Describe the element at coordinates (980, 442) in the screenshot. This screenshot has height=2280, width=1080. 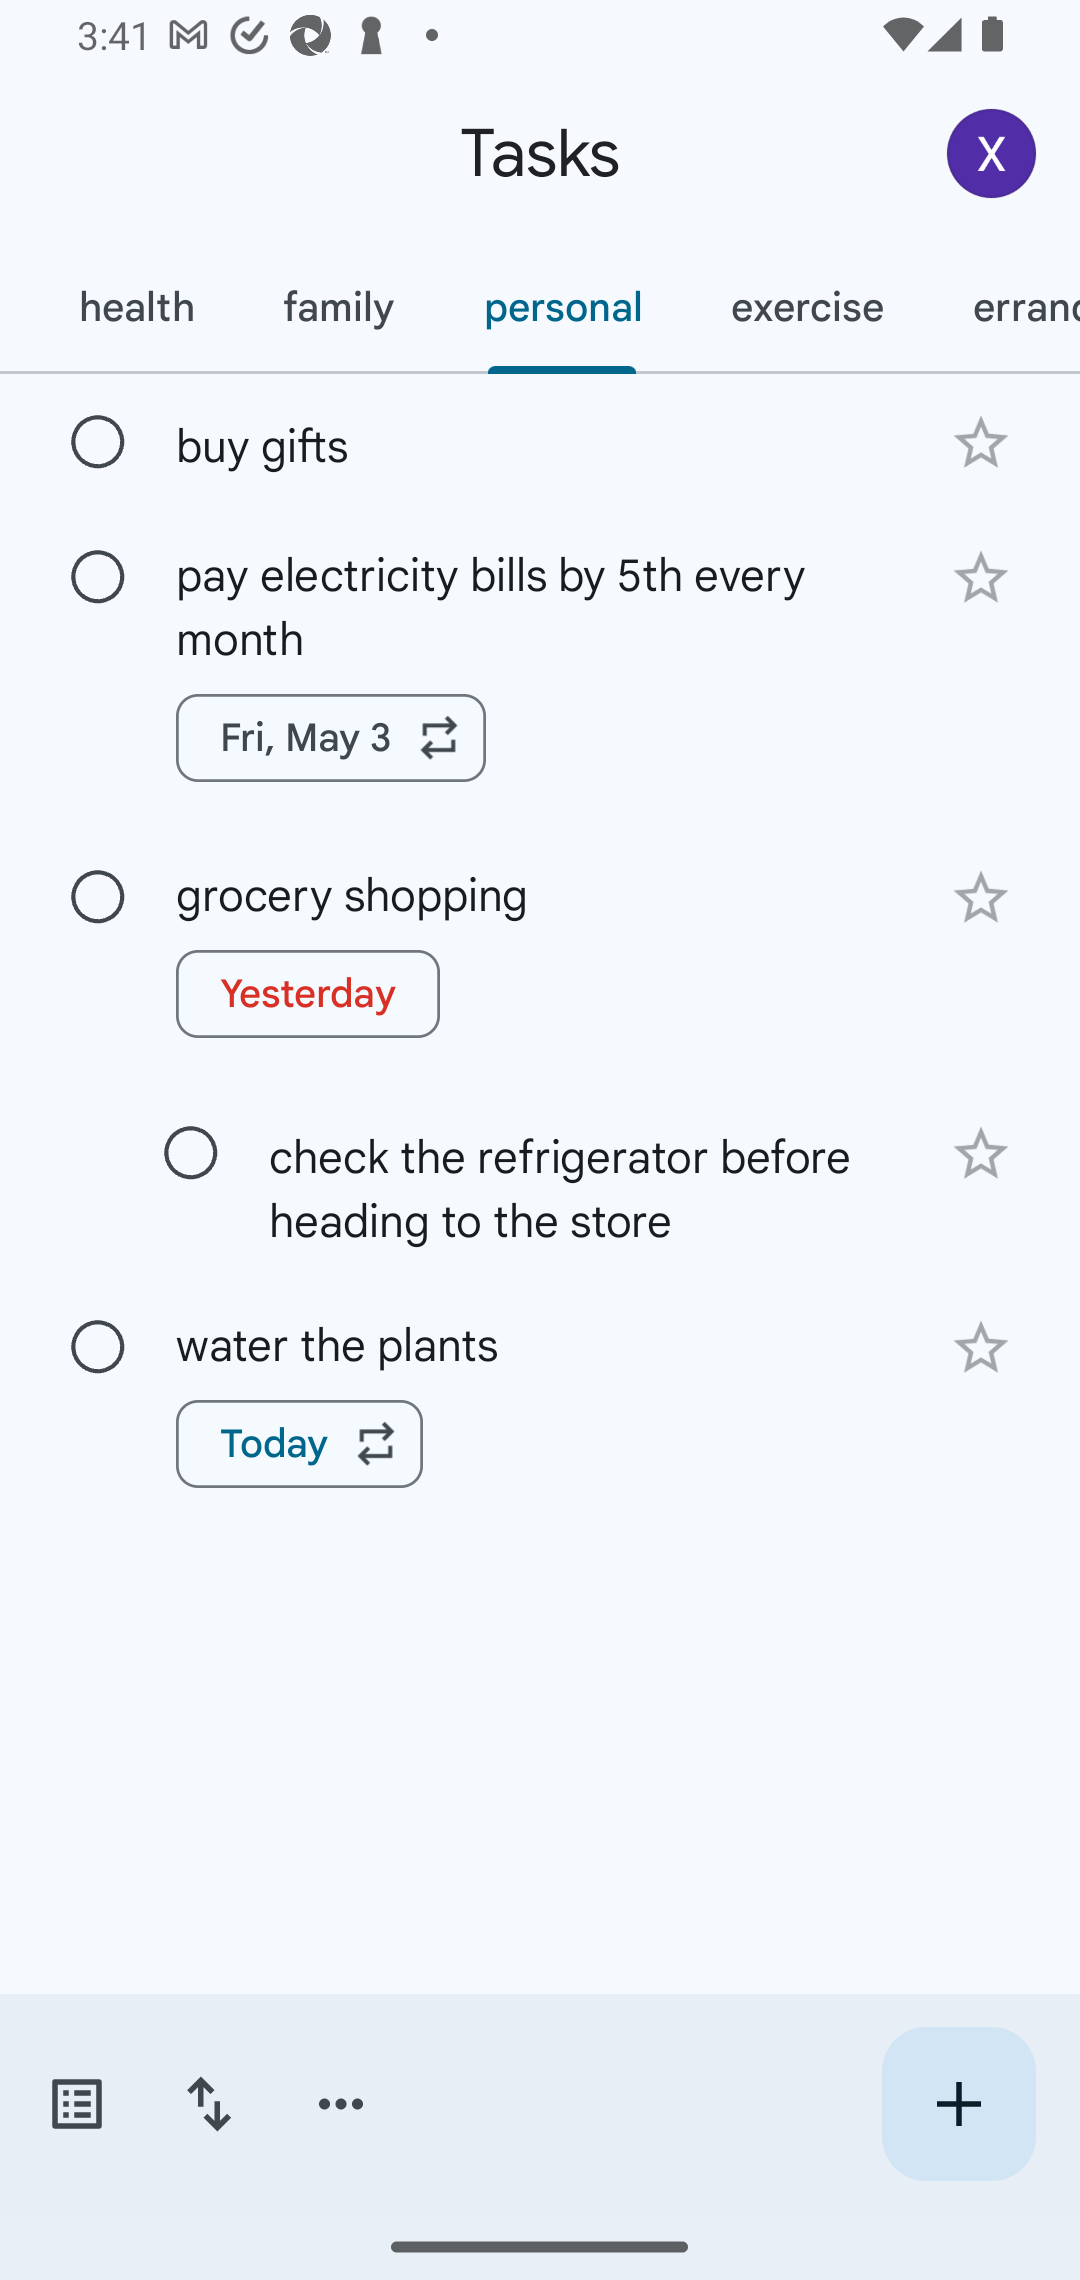
I see `Add star` at that location.